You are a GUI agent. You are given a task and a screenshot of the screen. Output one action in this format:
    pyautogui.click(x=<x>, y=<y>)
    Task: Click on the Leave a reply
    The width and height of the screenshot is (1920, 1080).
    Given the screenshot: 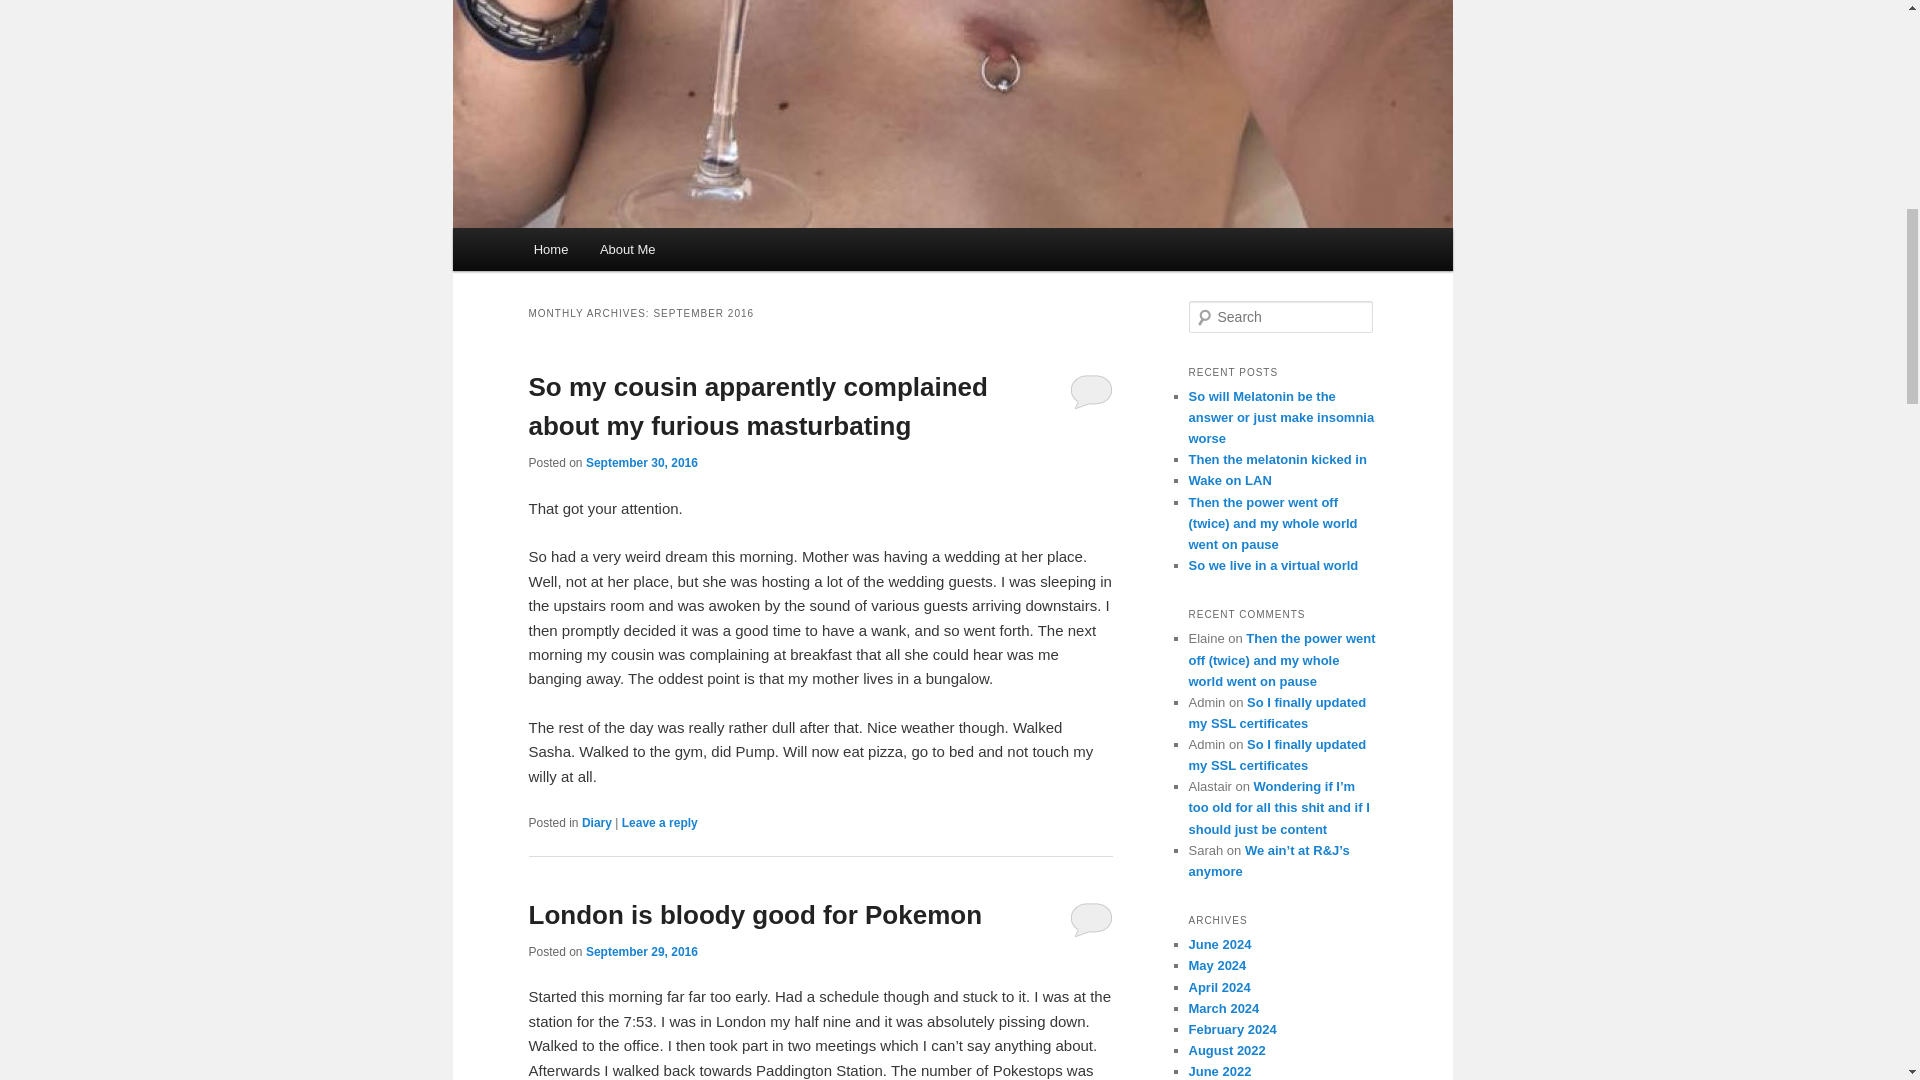 What is the action you would take?
    pyautogui.click(x=660, y=823)
    